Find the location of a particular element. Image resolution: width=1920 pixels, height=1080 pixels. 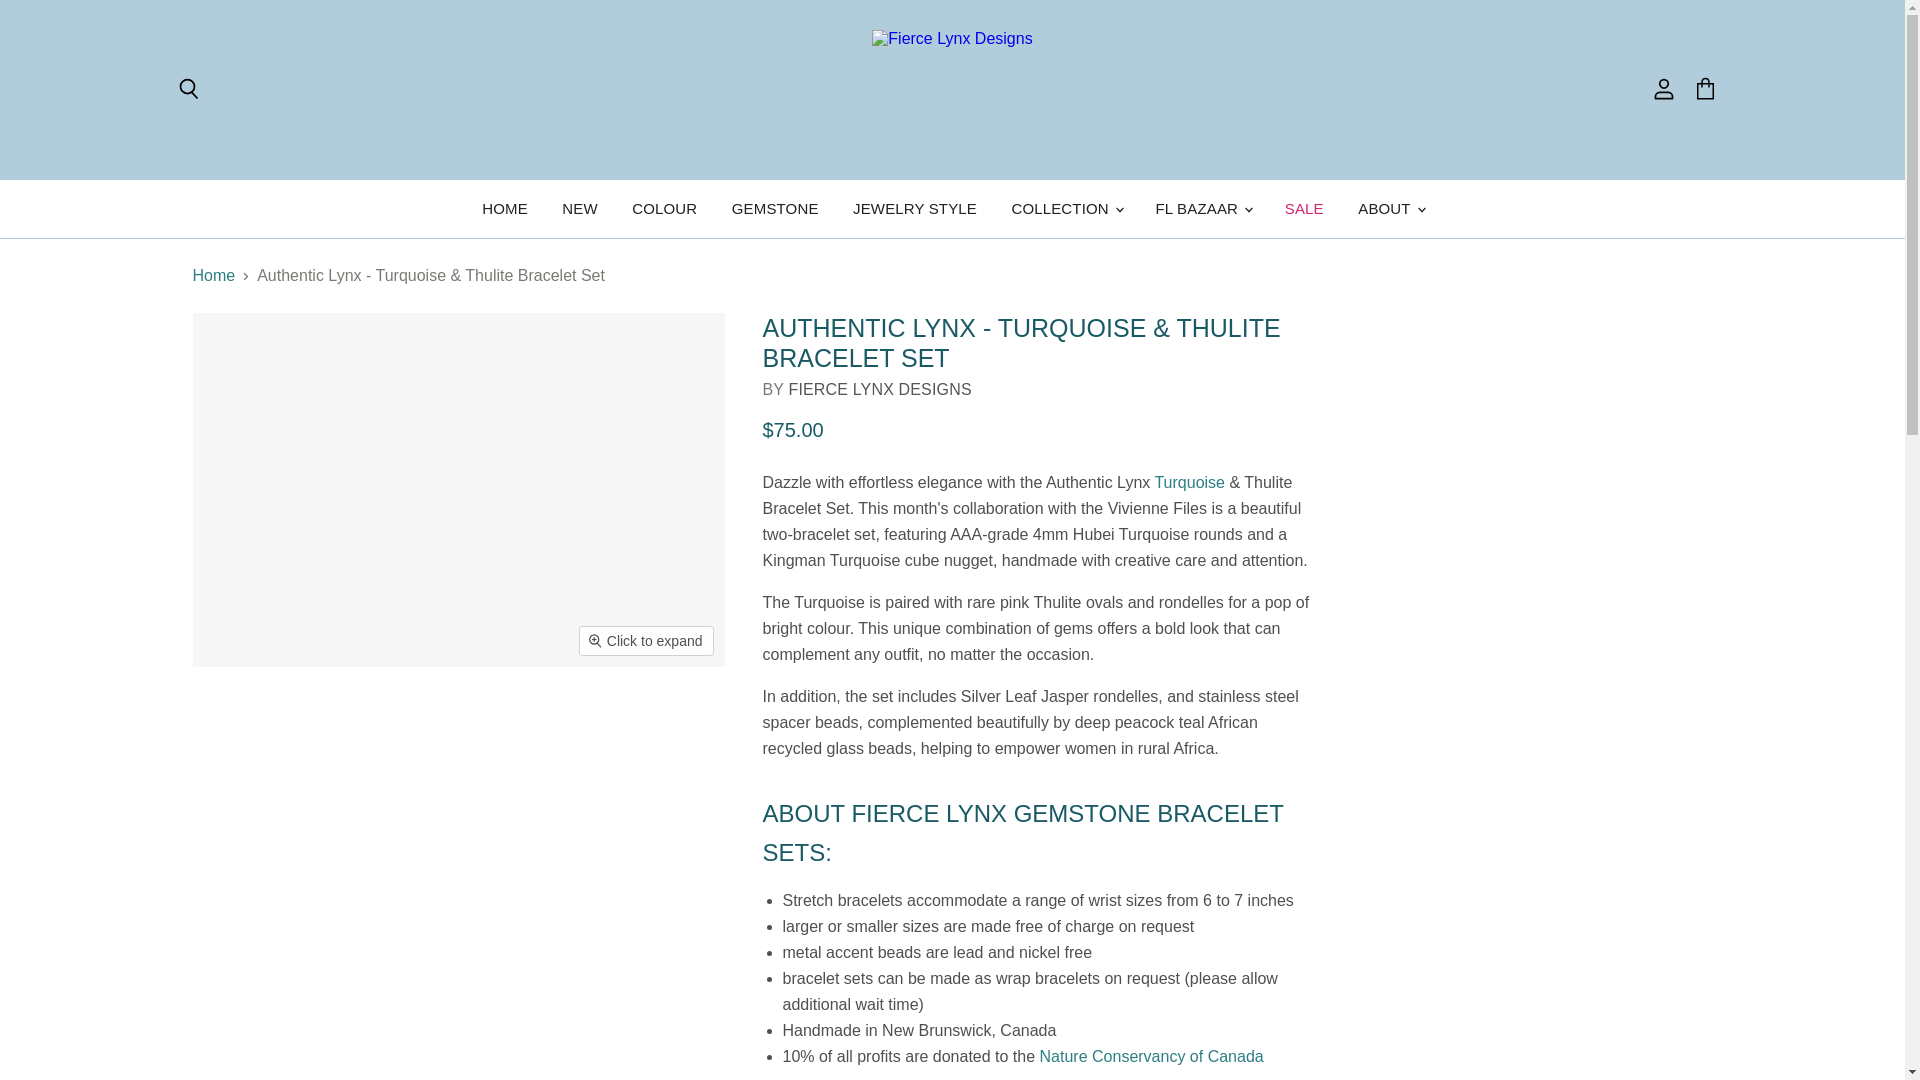

ABOUT is located at coordinates (1389, 208).